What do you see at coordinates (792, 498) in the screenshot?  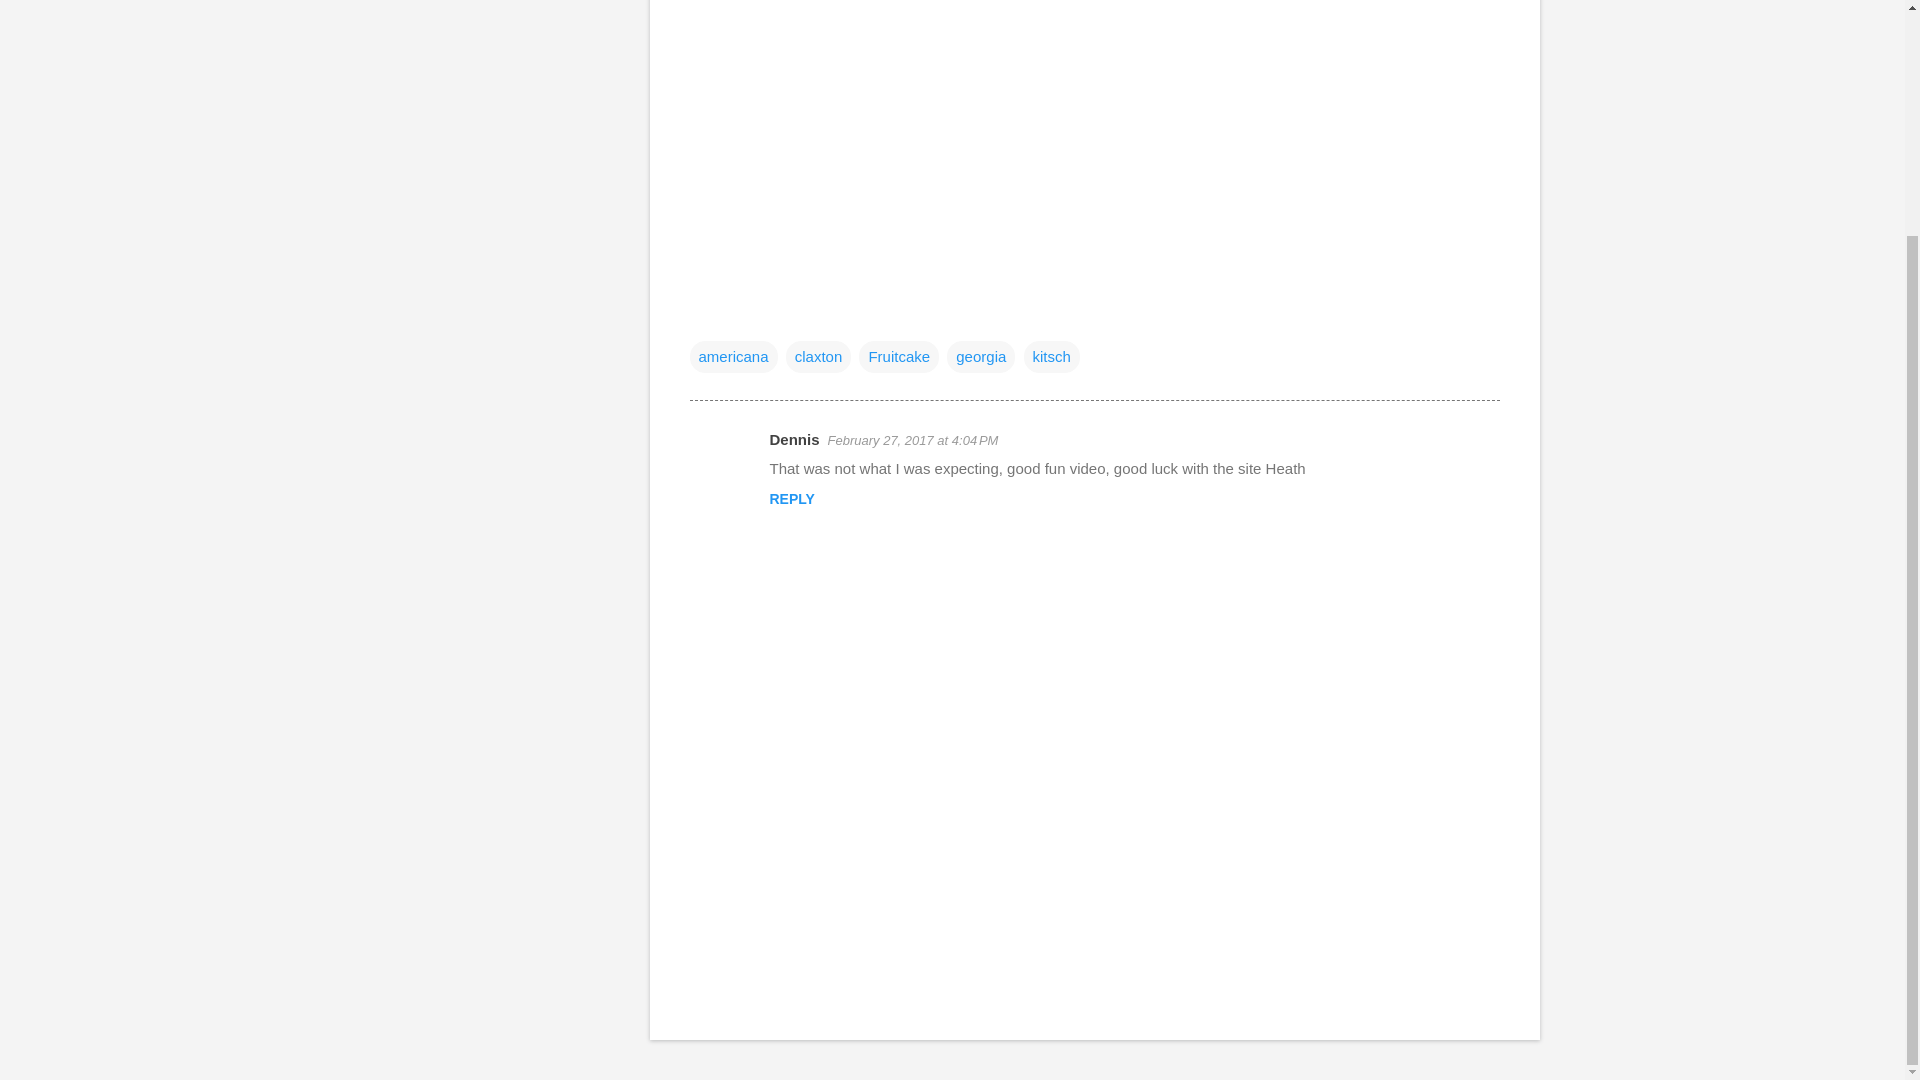 I see `REPLY` at bounding box center [792, 498].